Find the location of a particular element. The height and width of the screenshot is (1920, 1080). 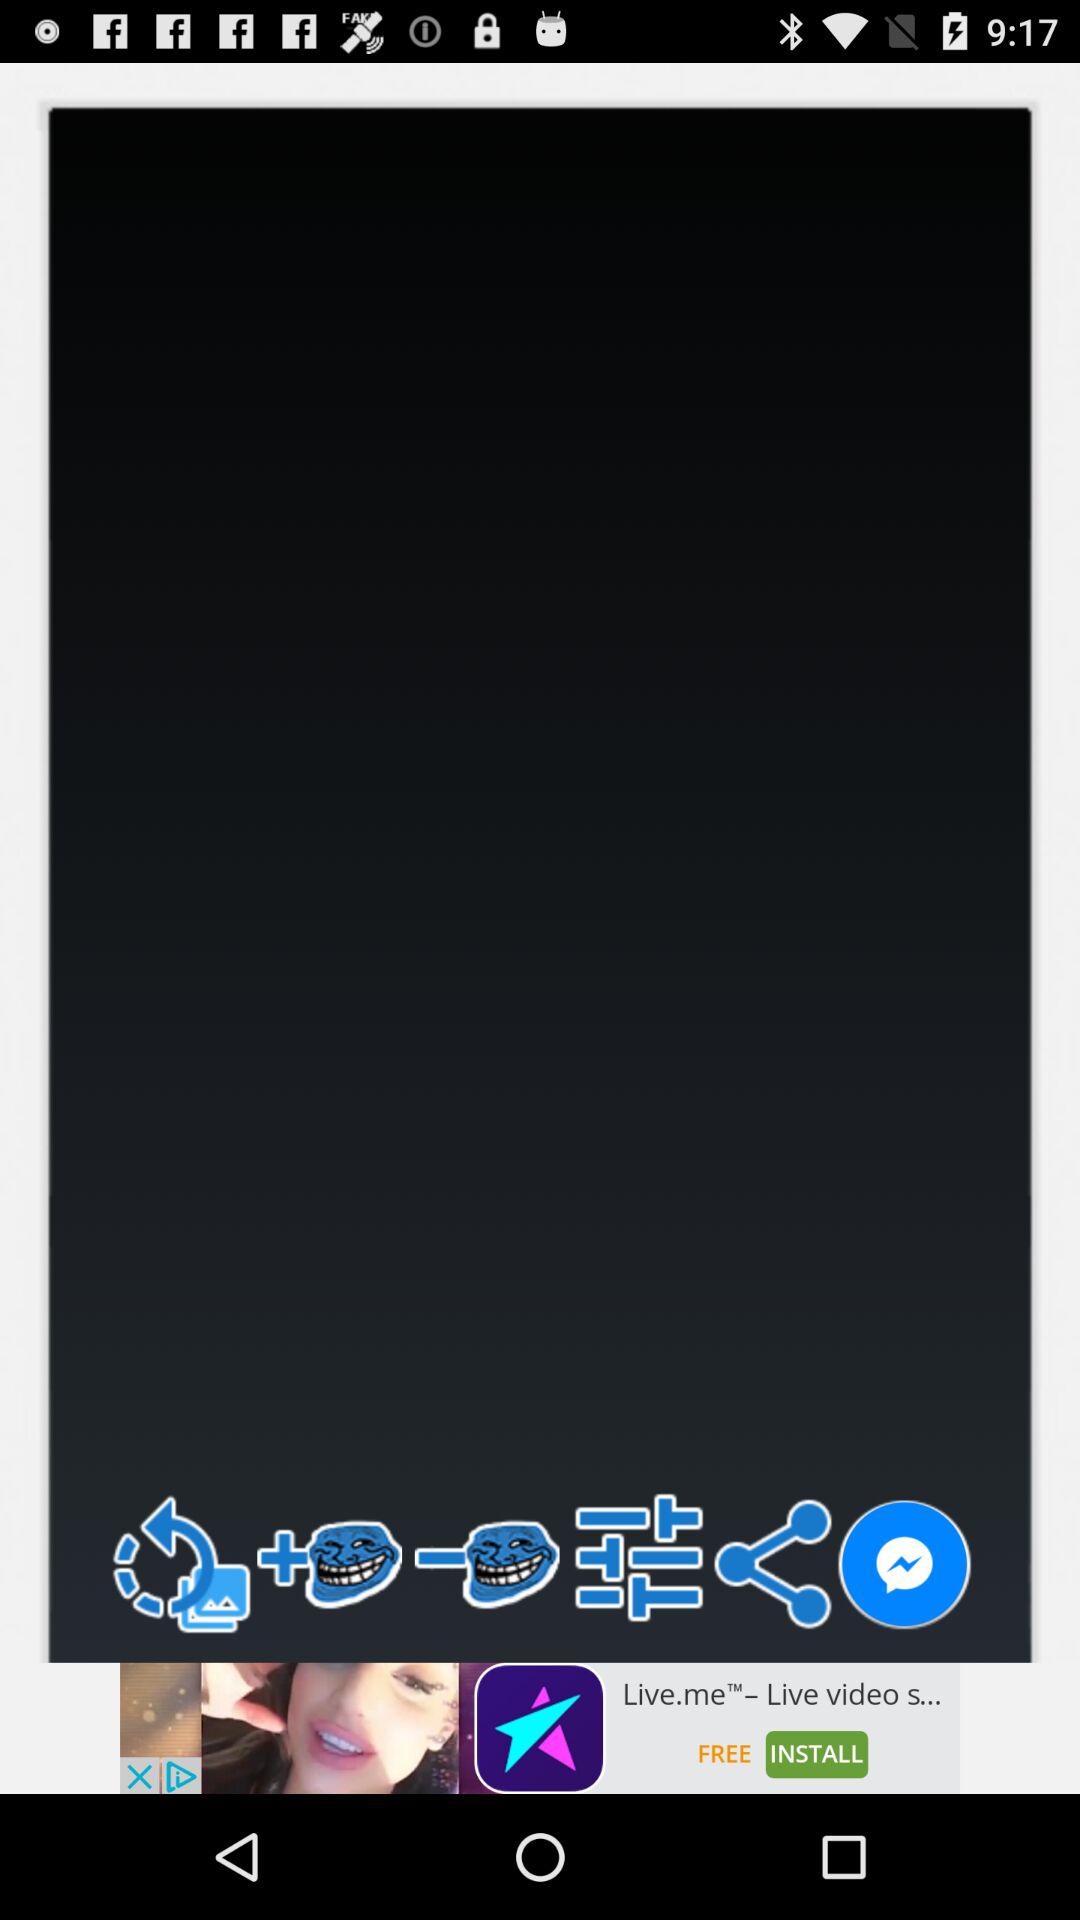

go to menu is located at coordinates (638, 1558).